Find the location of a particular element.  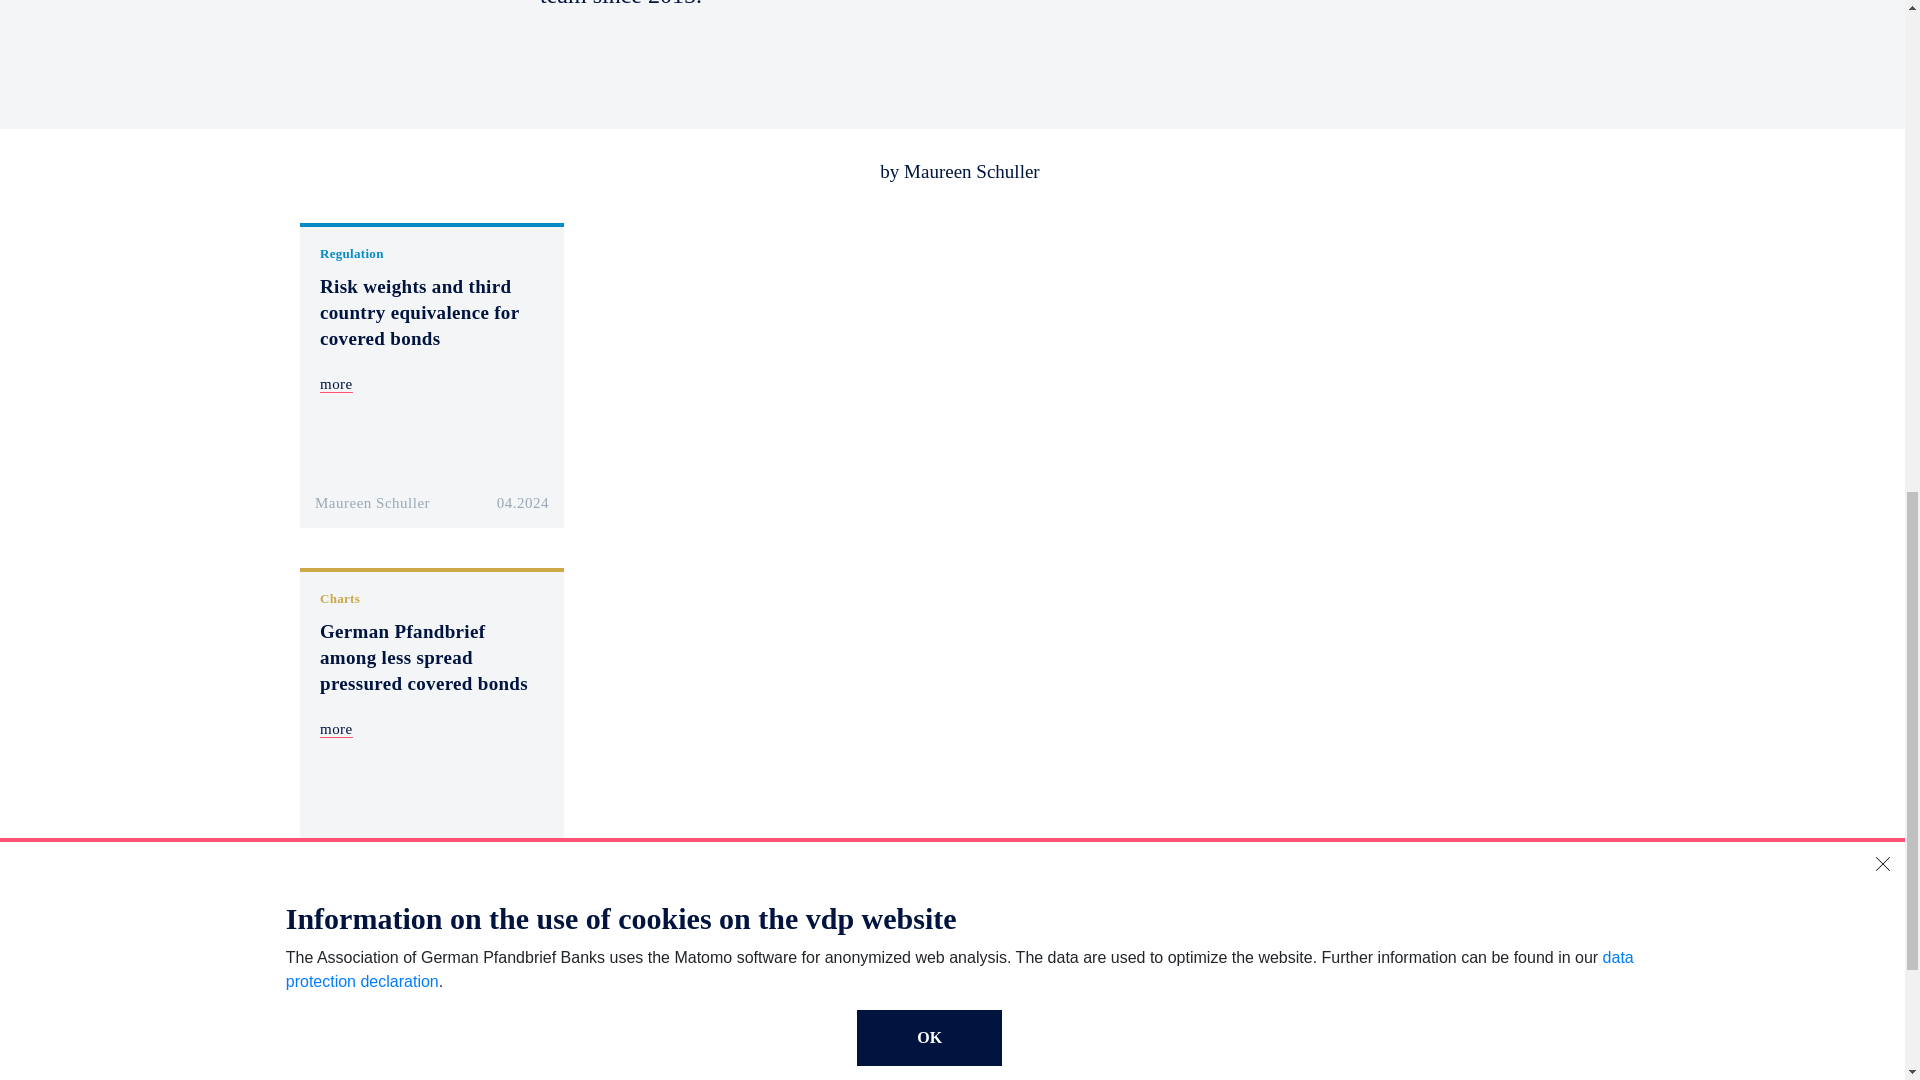

more is located at coordinates (336, 384).